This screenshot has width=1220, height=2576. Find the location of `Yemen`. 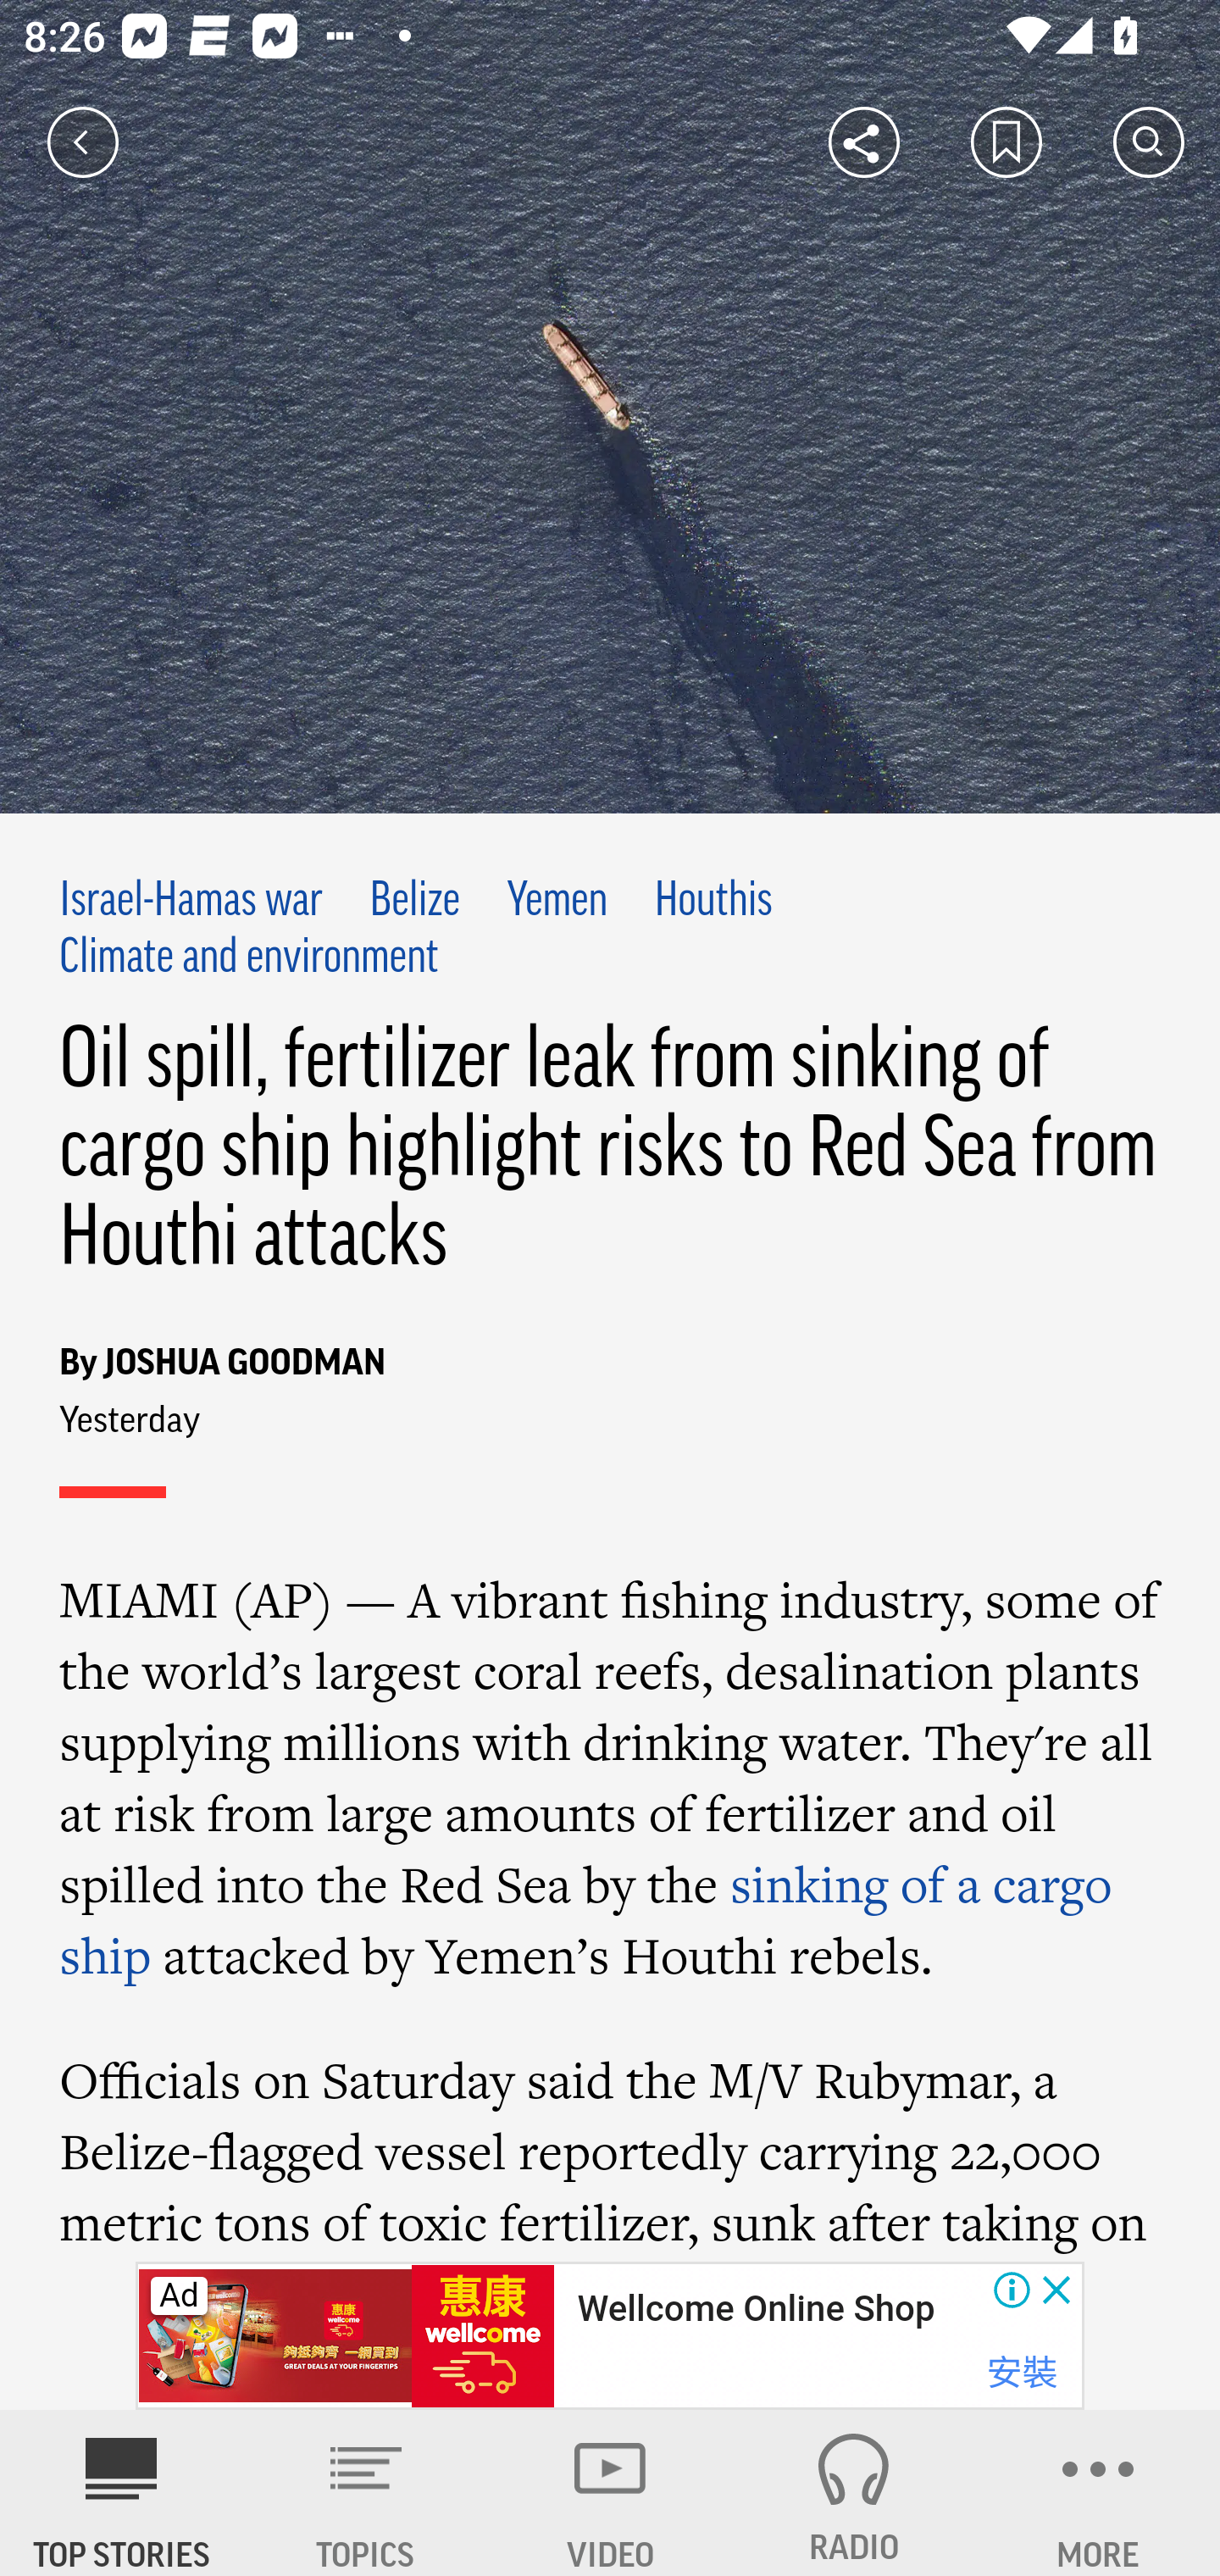

Yemen is located at coordinates (557, 902).